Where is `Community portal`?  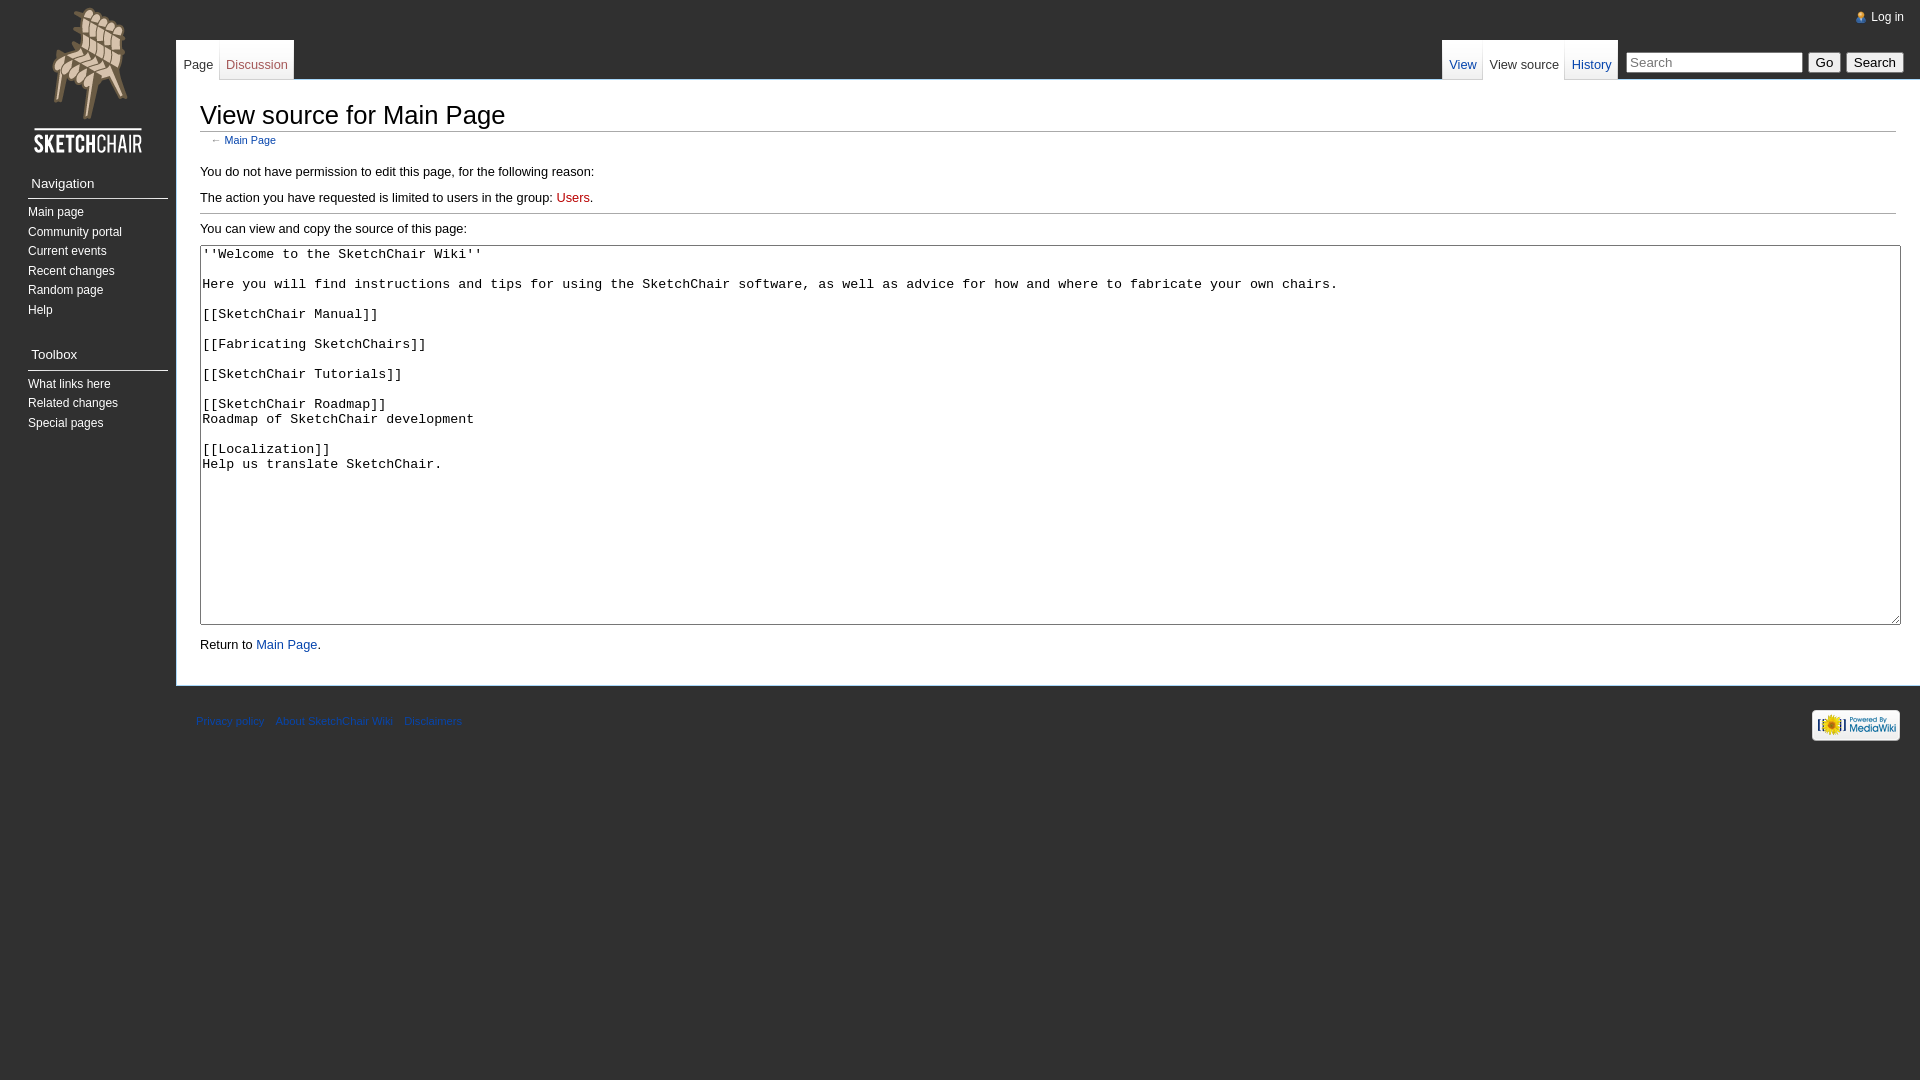 Community portal is located at coordinates (75, 232).